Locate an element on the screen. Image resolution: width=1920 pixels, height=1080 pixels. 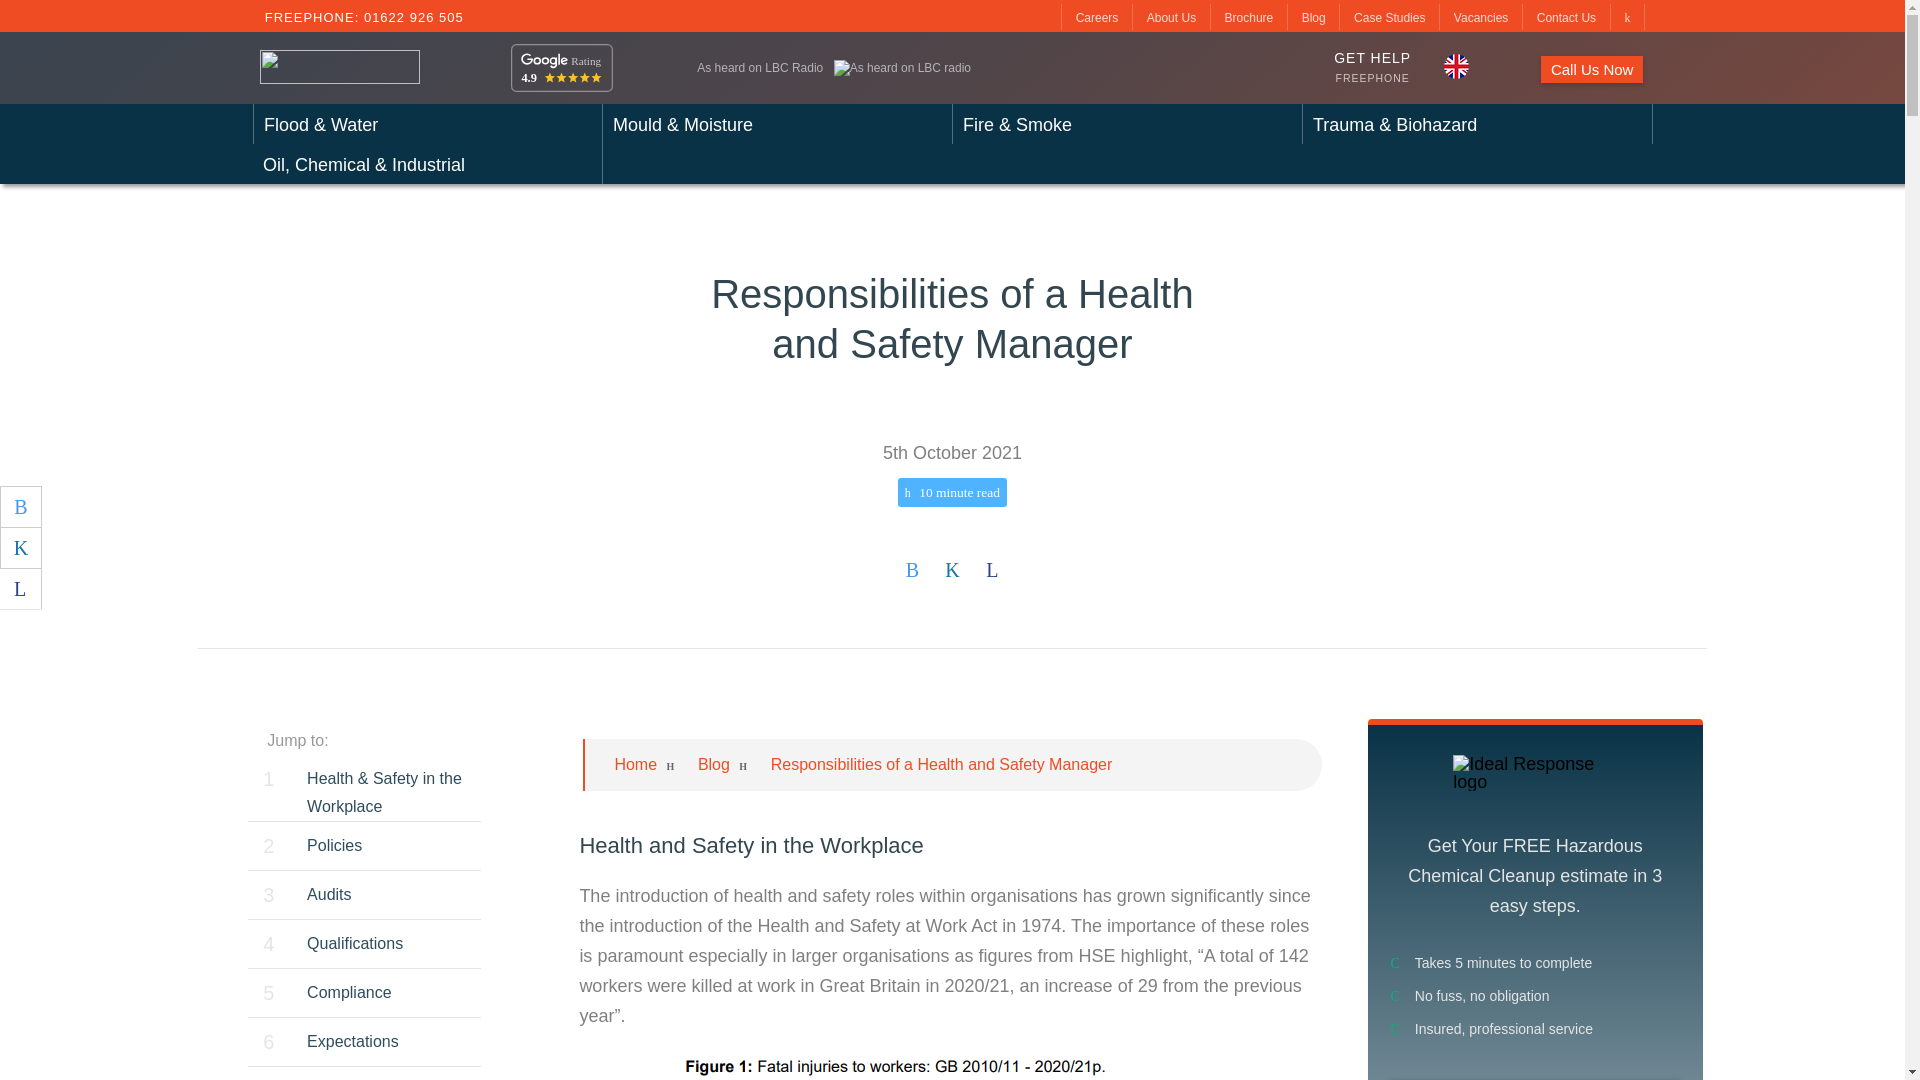
Call Us Now is located at coordinates (1592, 70).